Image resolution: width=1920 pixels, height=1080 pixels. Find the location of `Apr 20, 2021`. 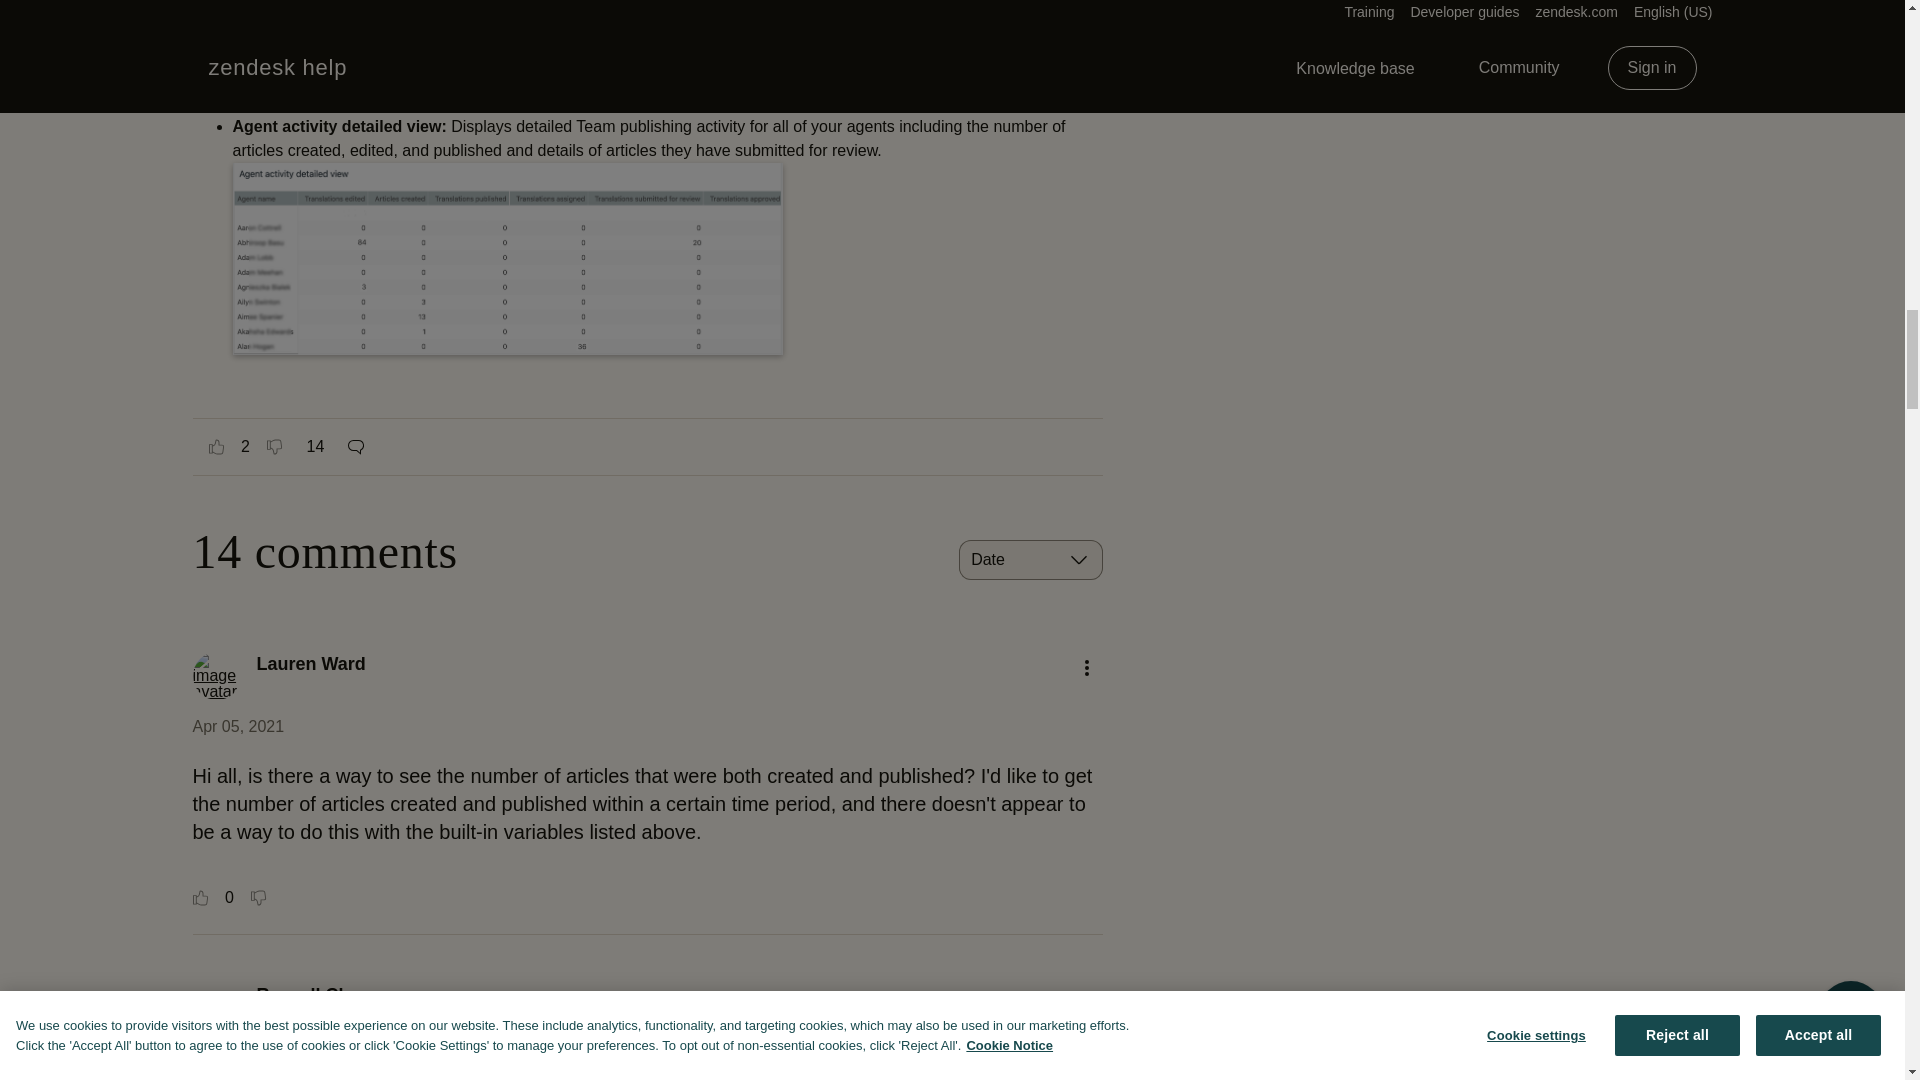

Apr 20, 2021 is located at coordinates (238, 1062).